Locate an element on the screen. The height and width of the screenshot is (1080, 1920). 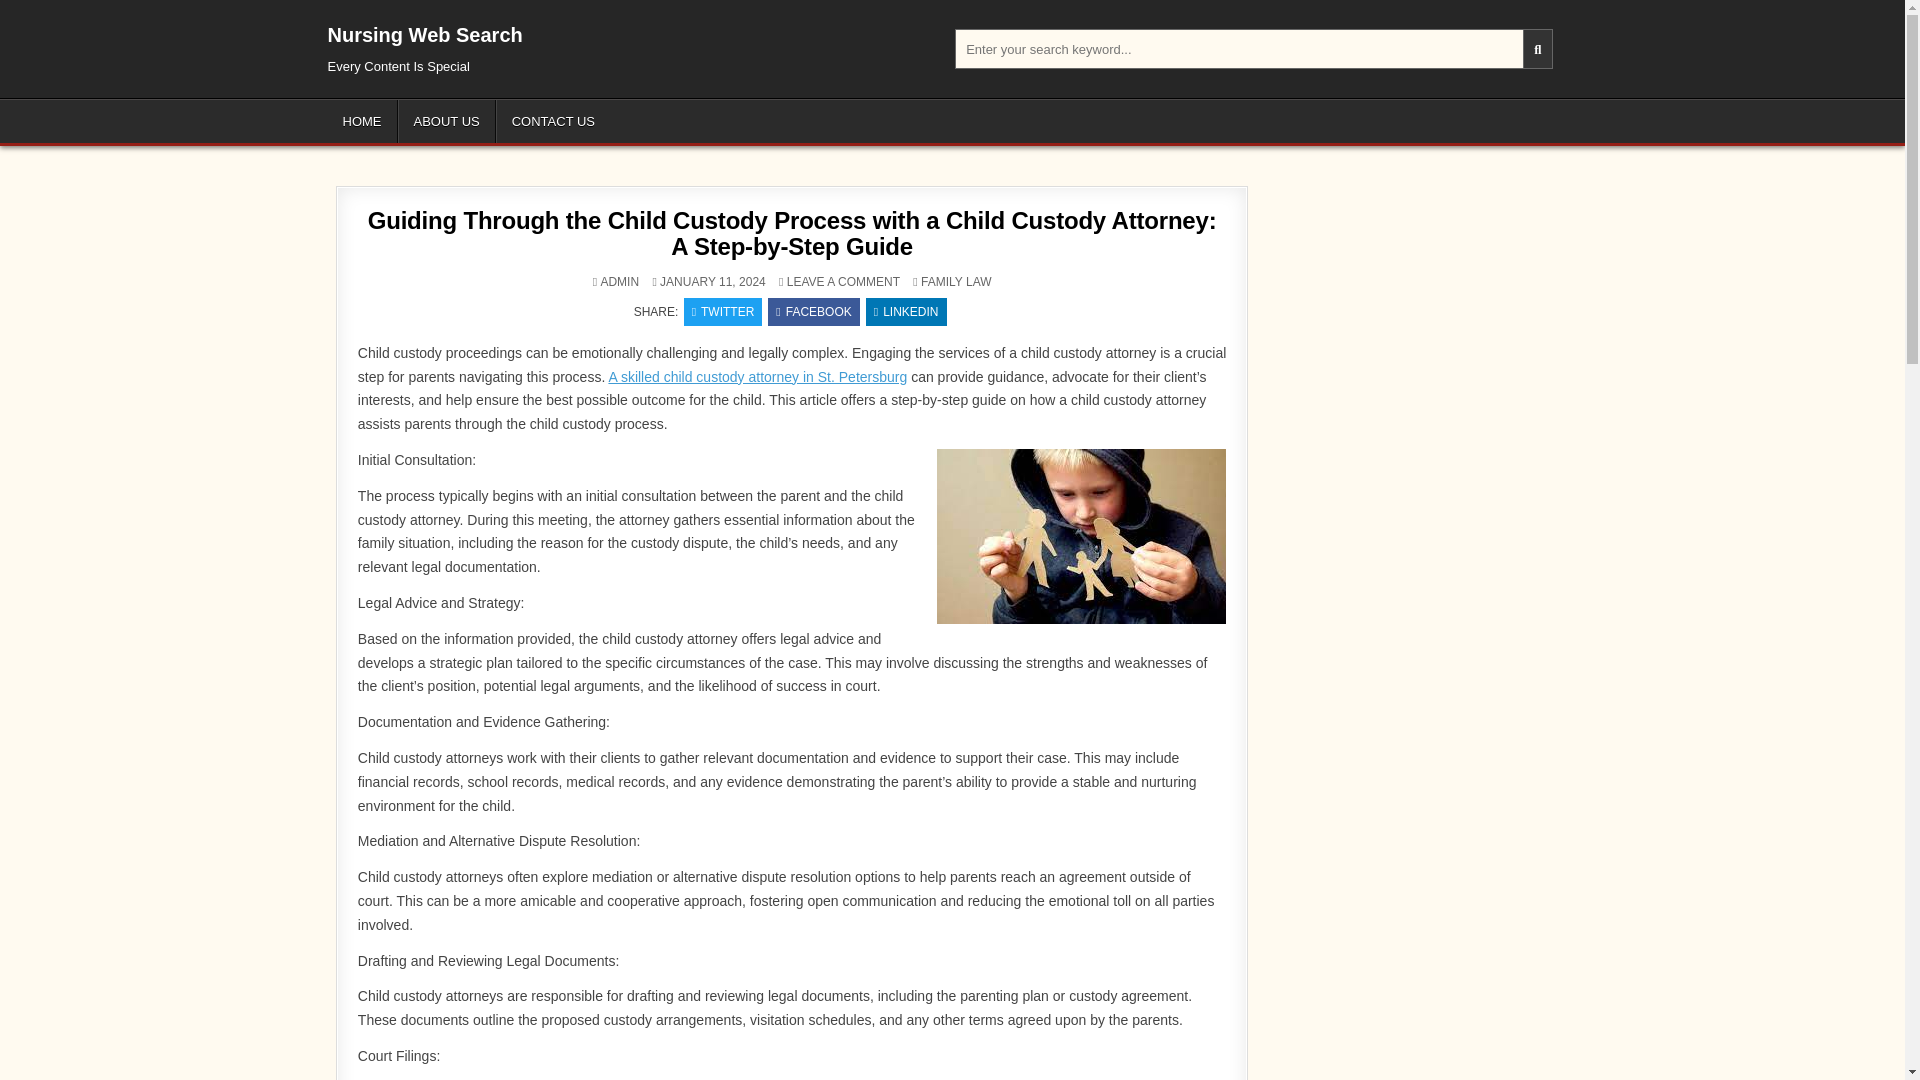
TWITTER is located at coordinates (722, 312).